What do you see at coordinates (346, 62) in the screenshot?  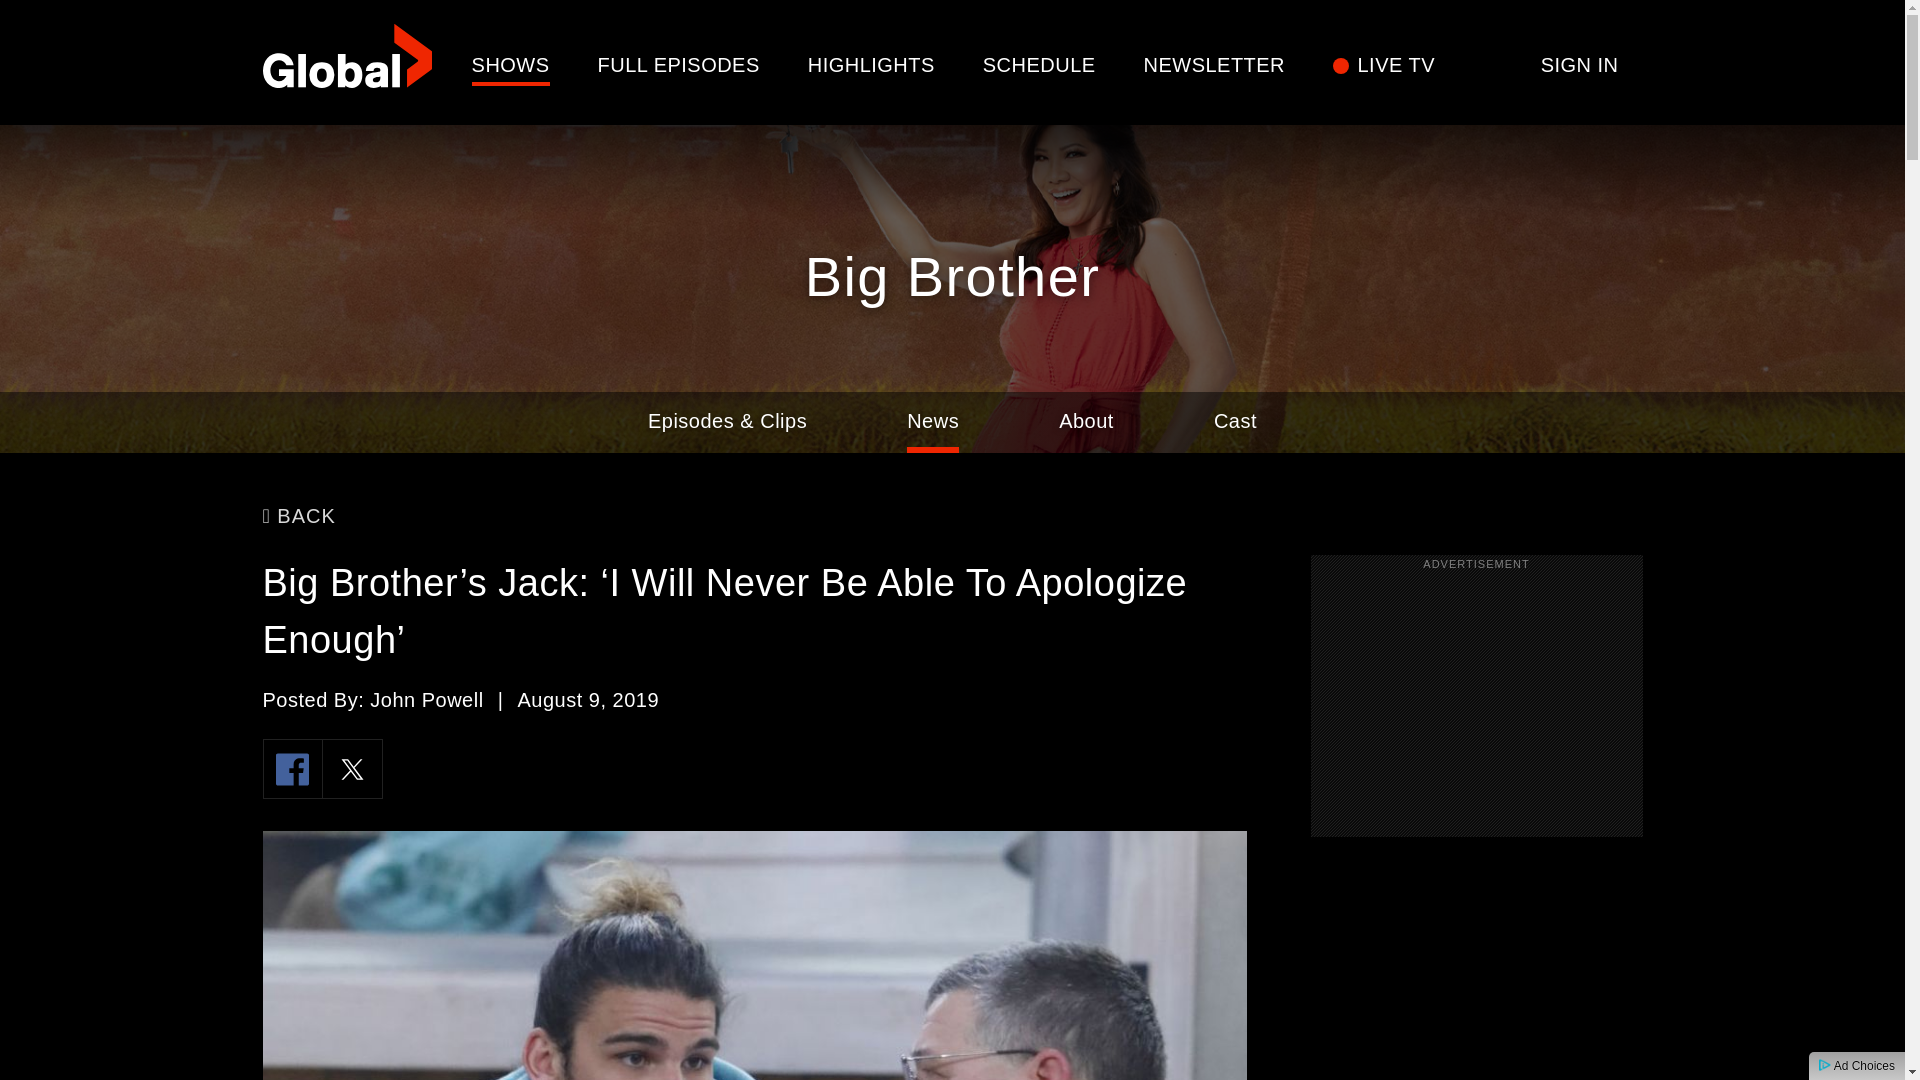 I see `globaltv` at bounding box center [346, 62].